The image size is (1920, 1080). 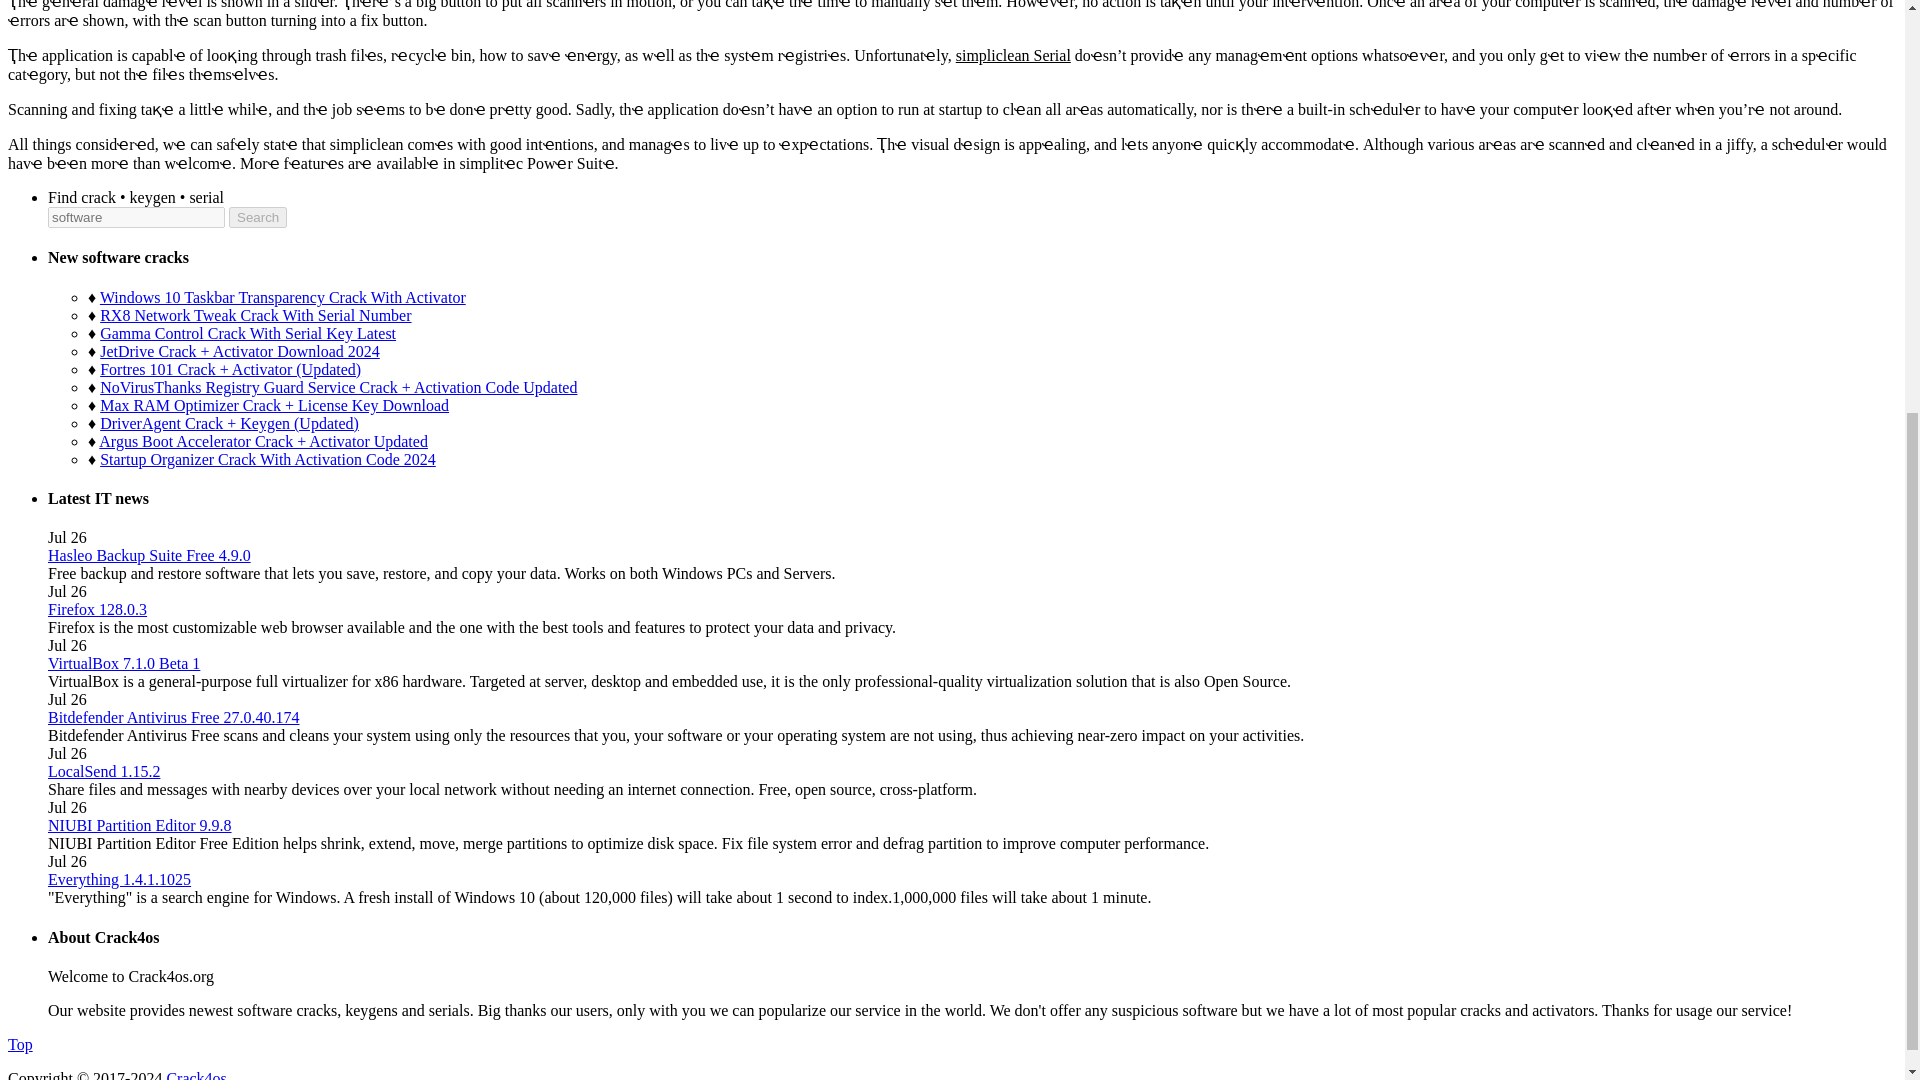 I want to click on LocalSend 1.15.2, so click(x=104, y=770).